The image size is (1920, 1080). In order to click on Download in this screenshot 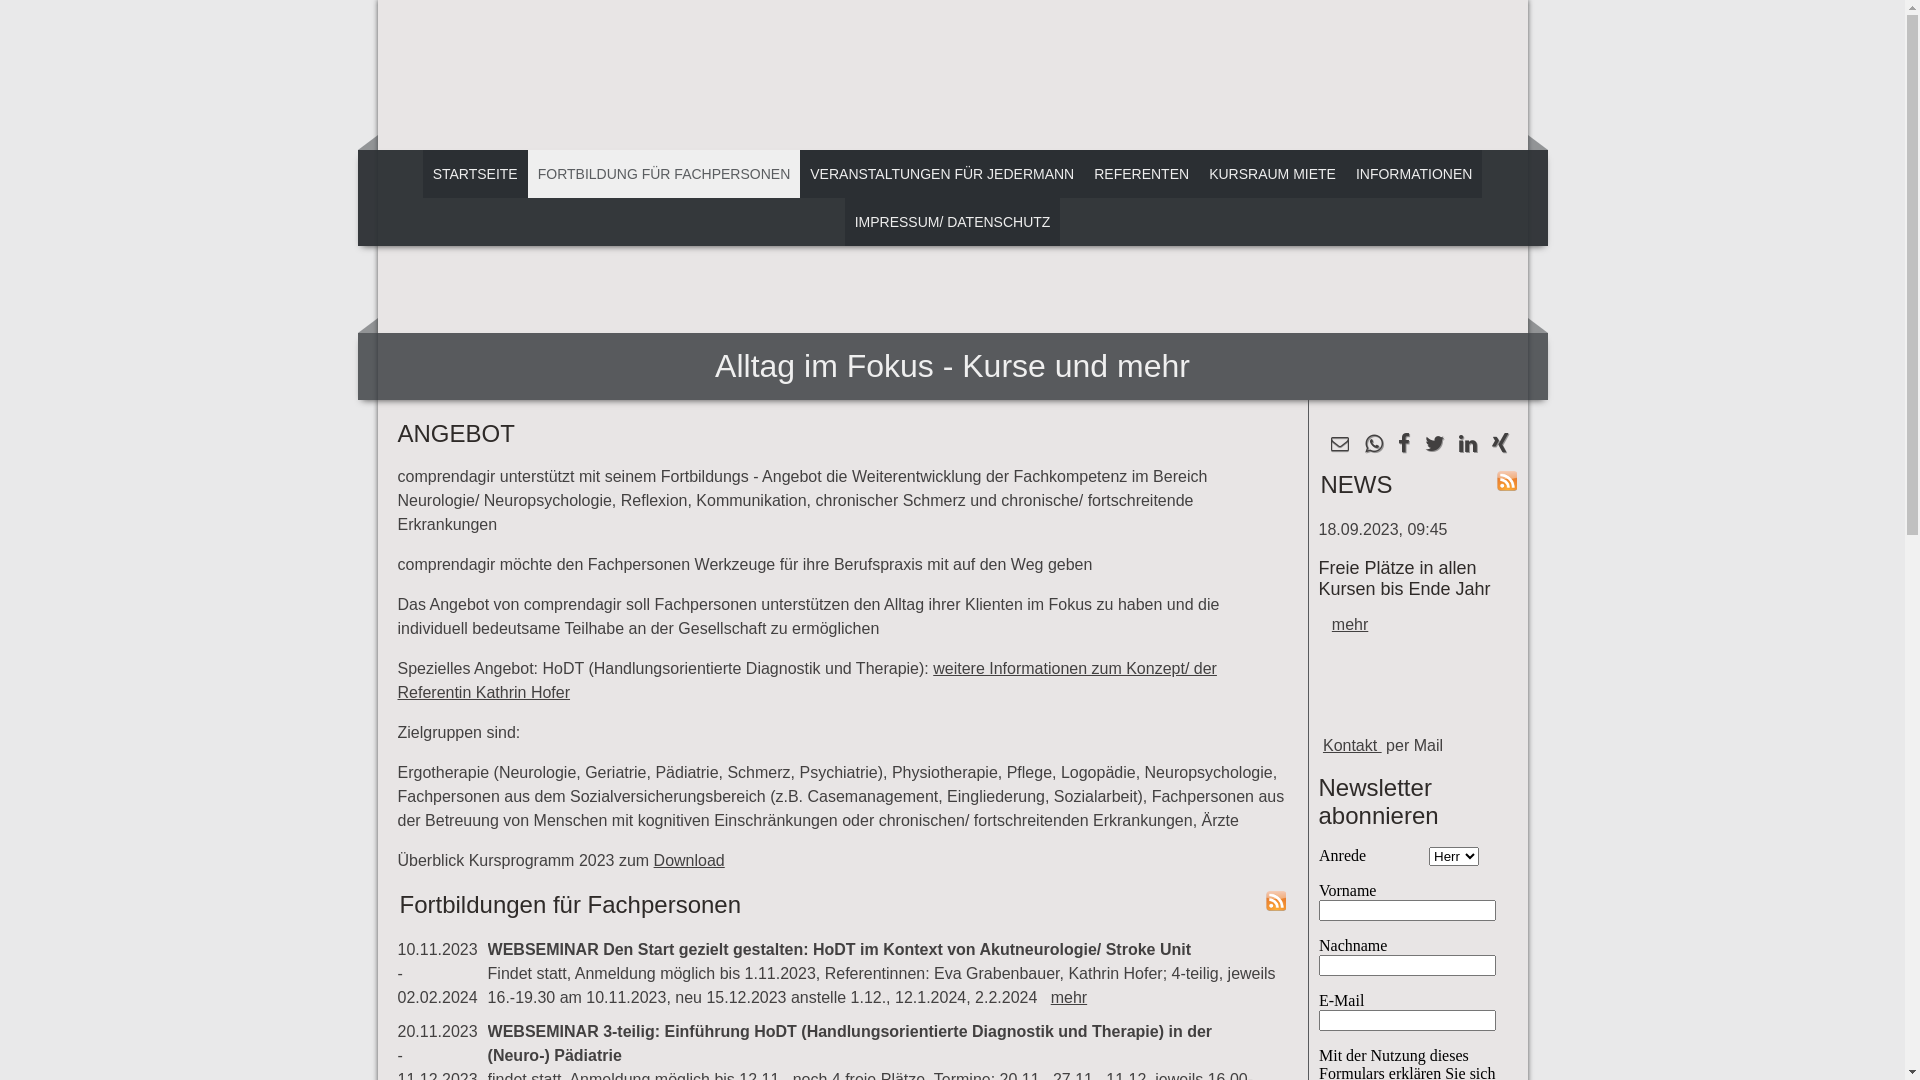, I will do `click(690, 860)`.